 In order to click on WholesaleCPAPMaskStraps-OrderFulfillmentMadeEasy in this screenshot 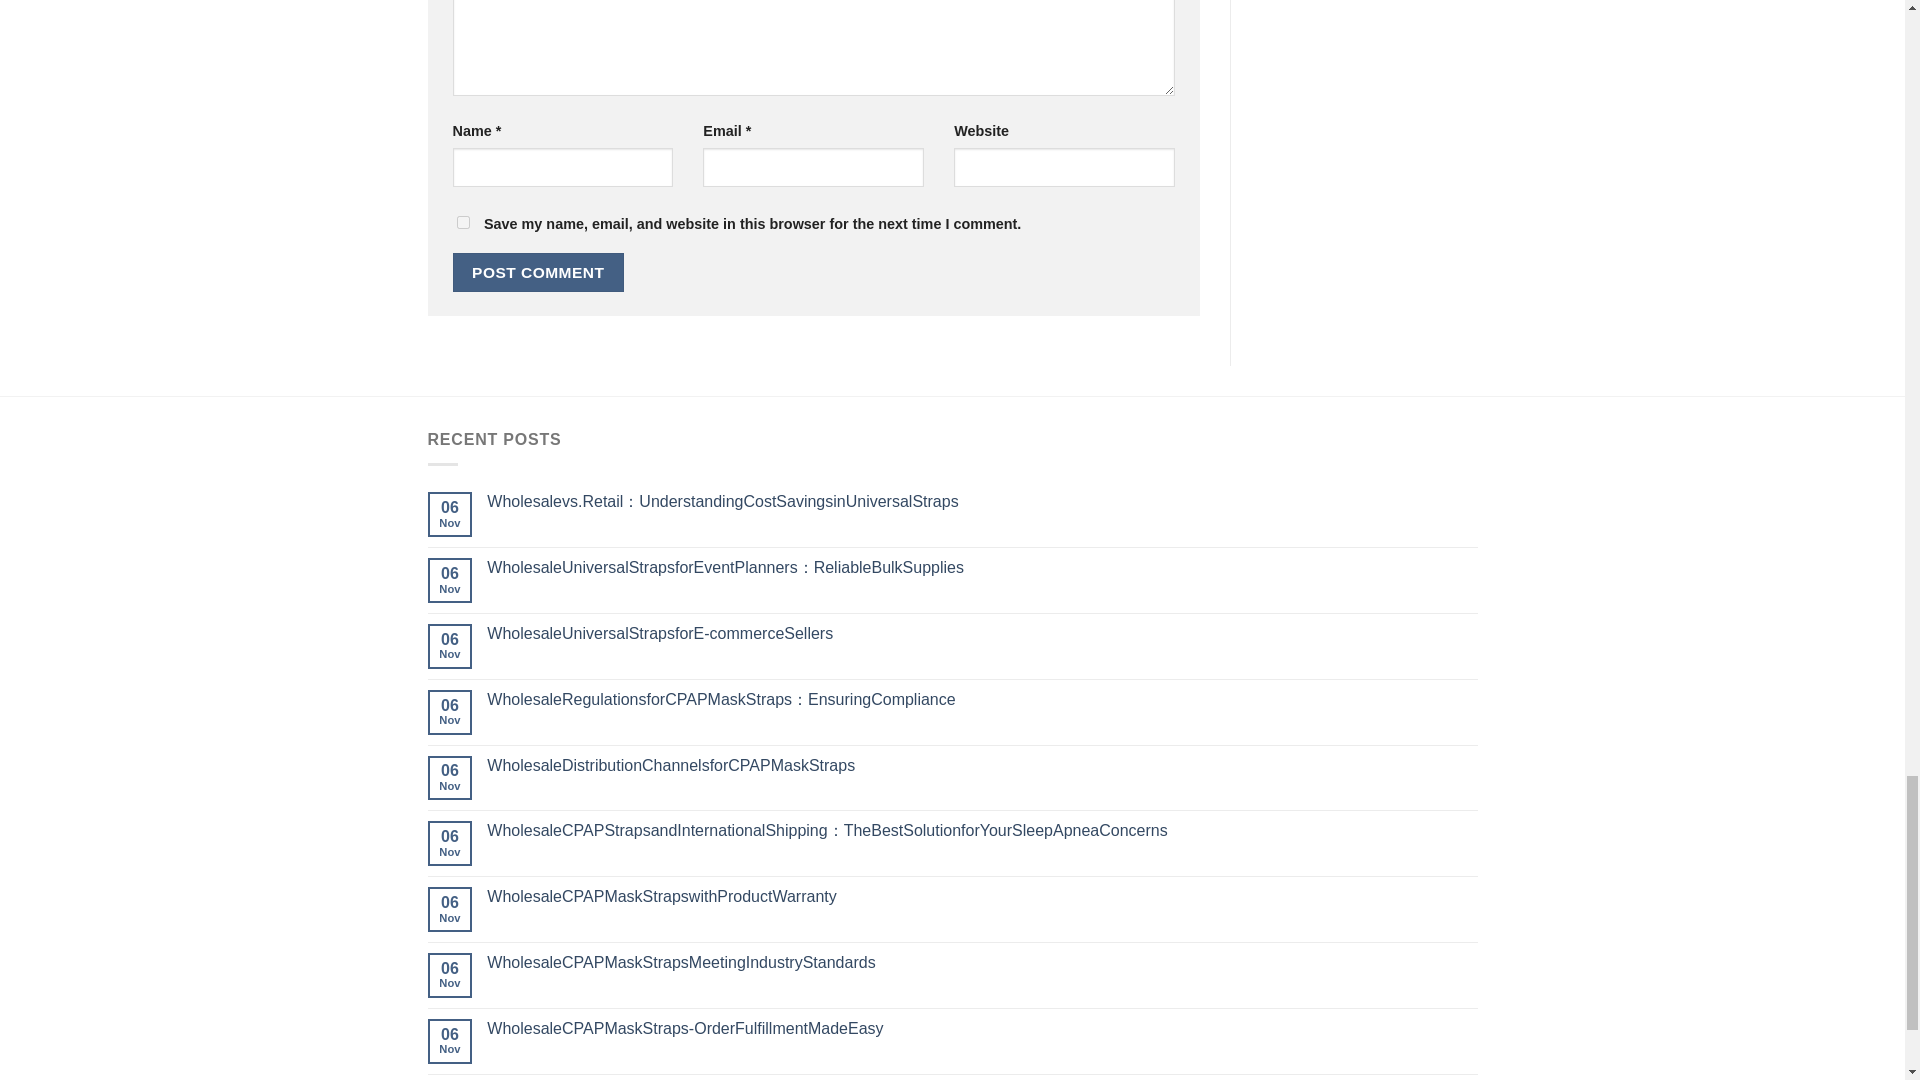, I will do `click(982, 1028)`.